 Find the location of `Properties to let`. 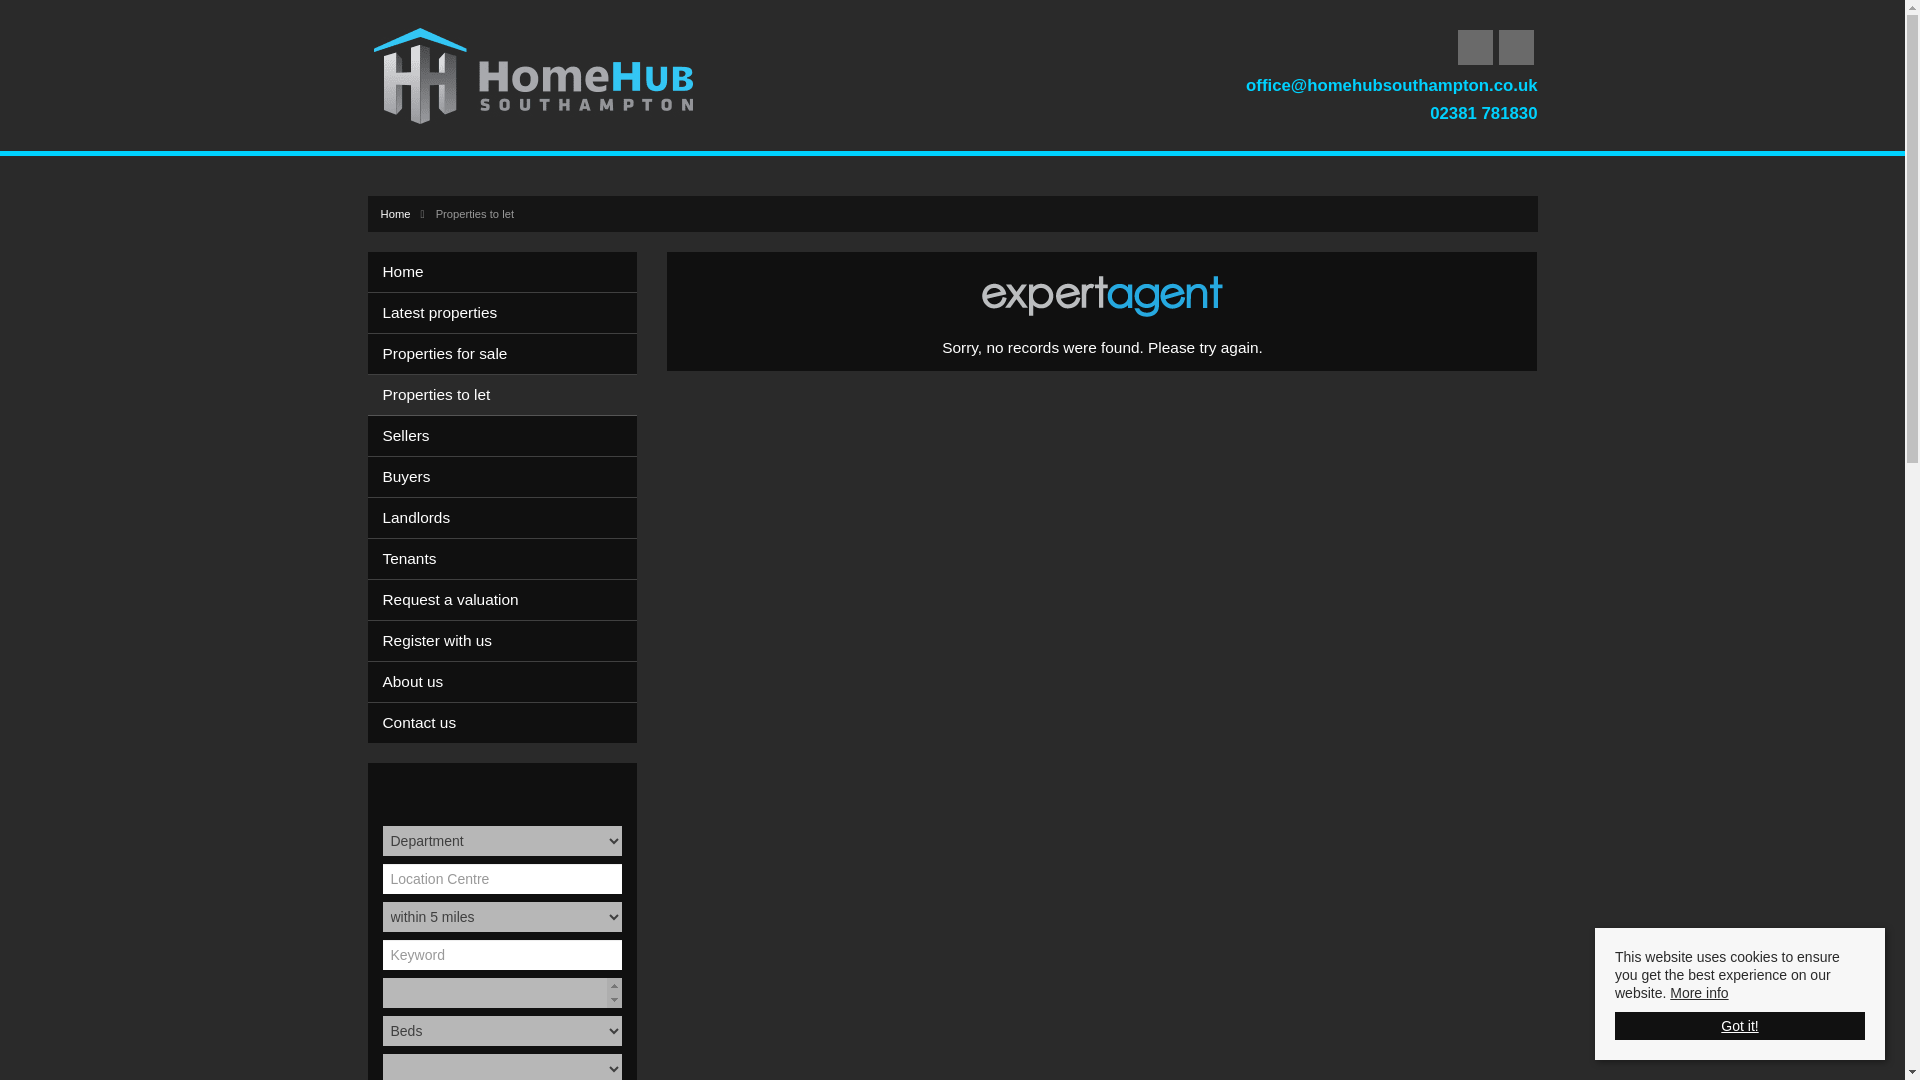

Properties to let is located at coordinates (474, 214).